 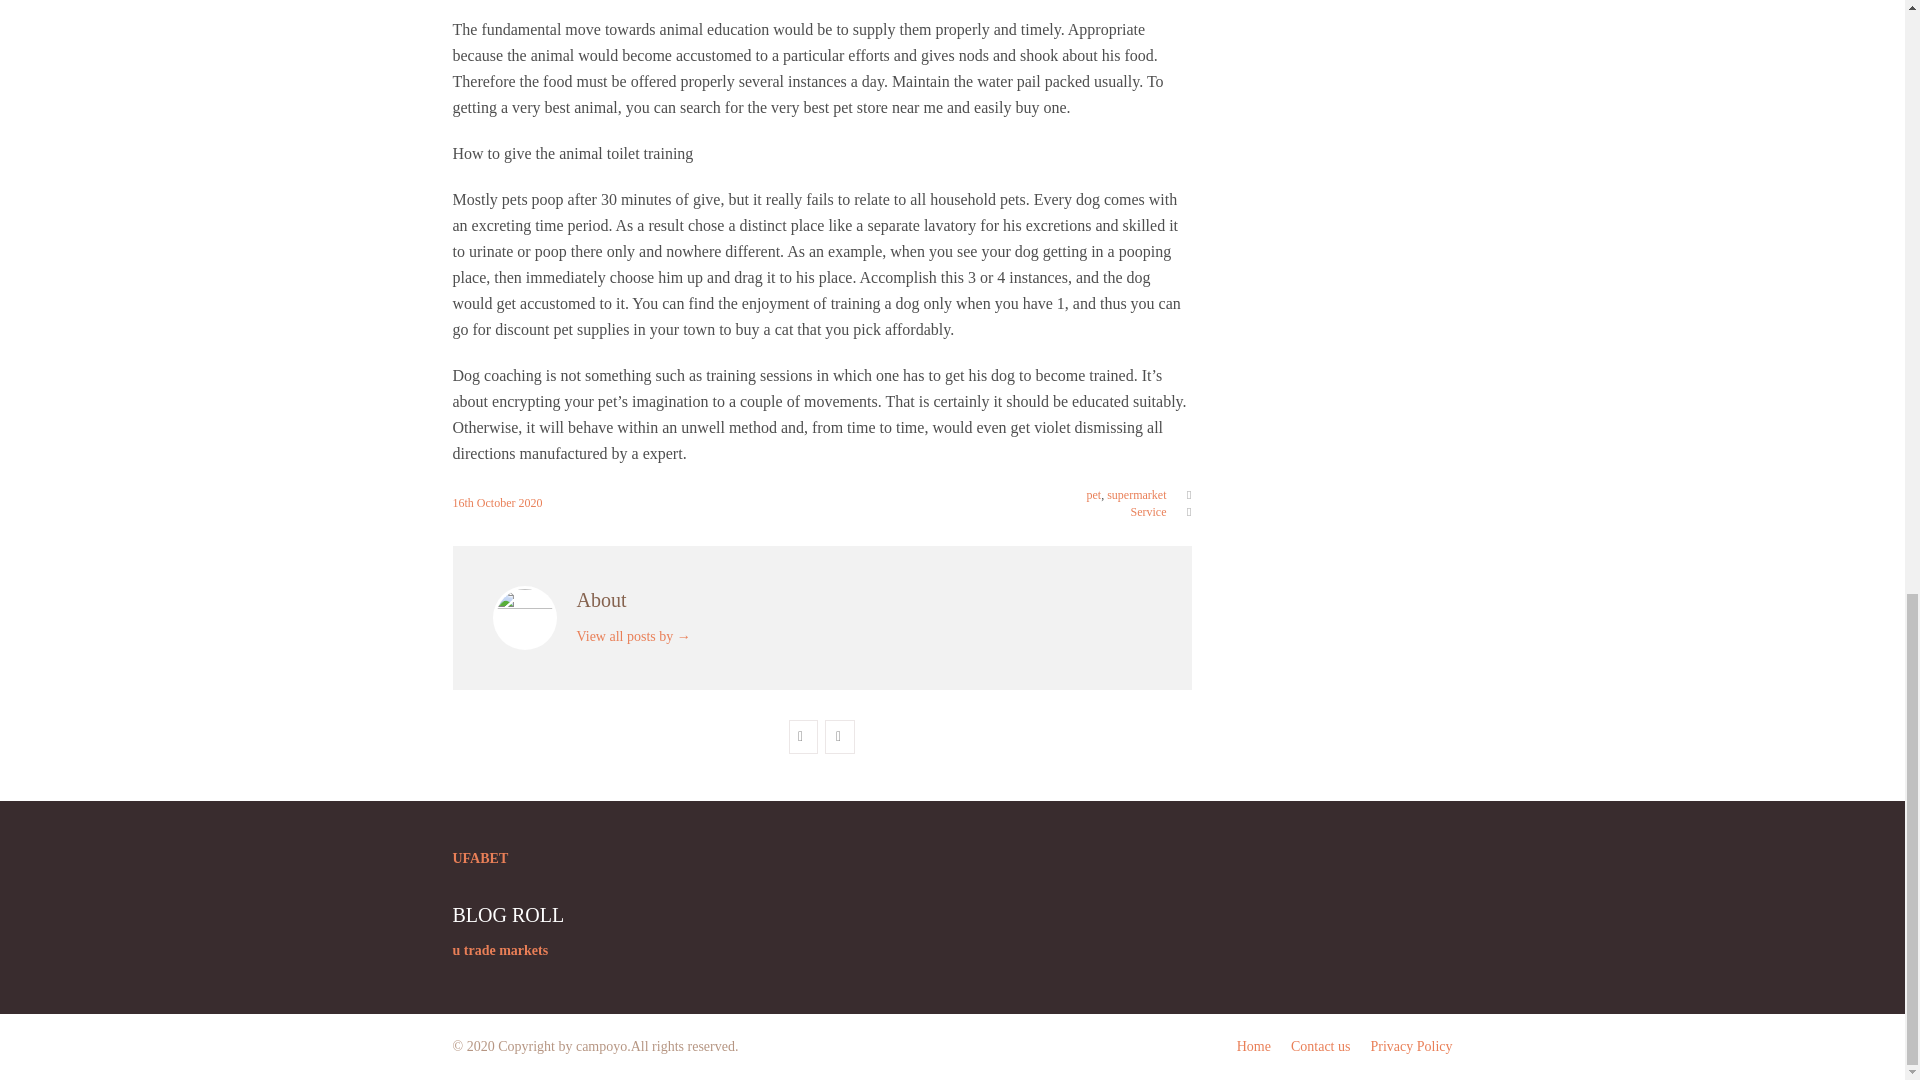 What do you see at coordinates (497, 502) in the screenshot?
I see `October` at bounding box center [497, 502].